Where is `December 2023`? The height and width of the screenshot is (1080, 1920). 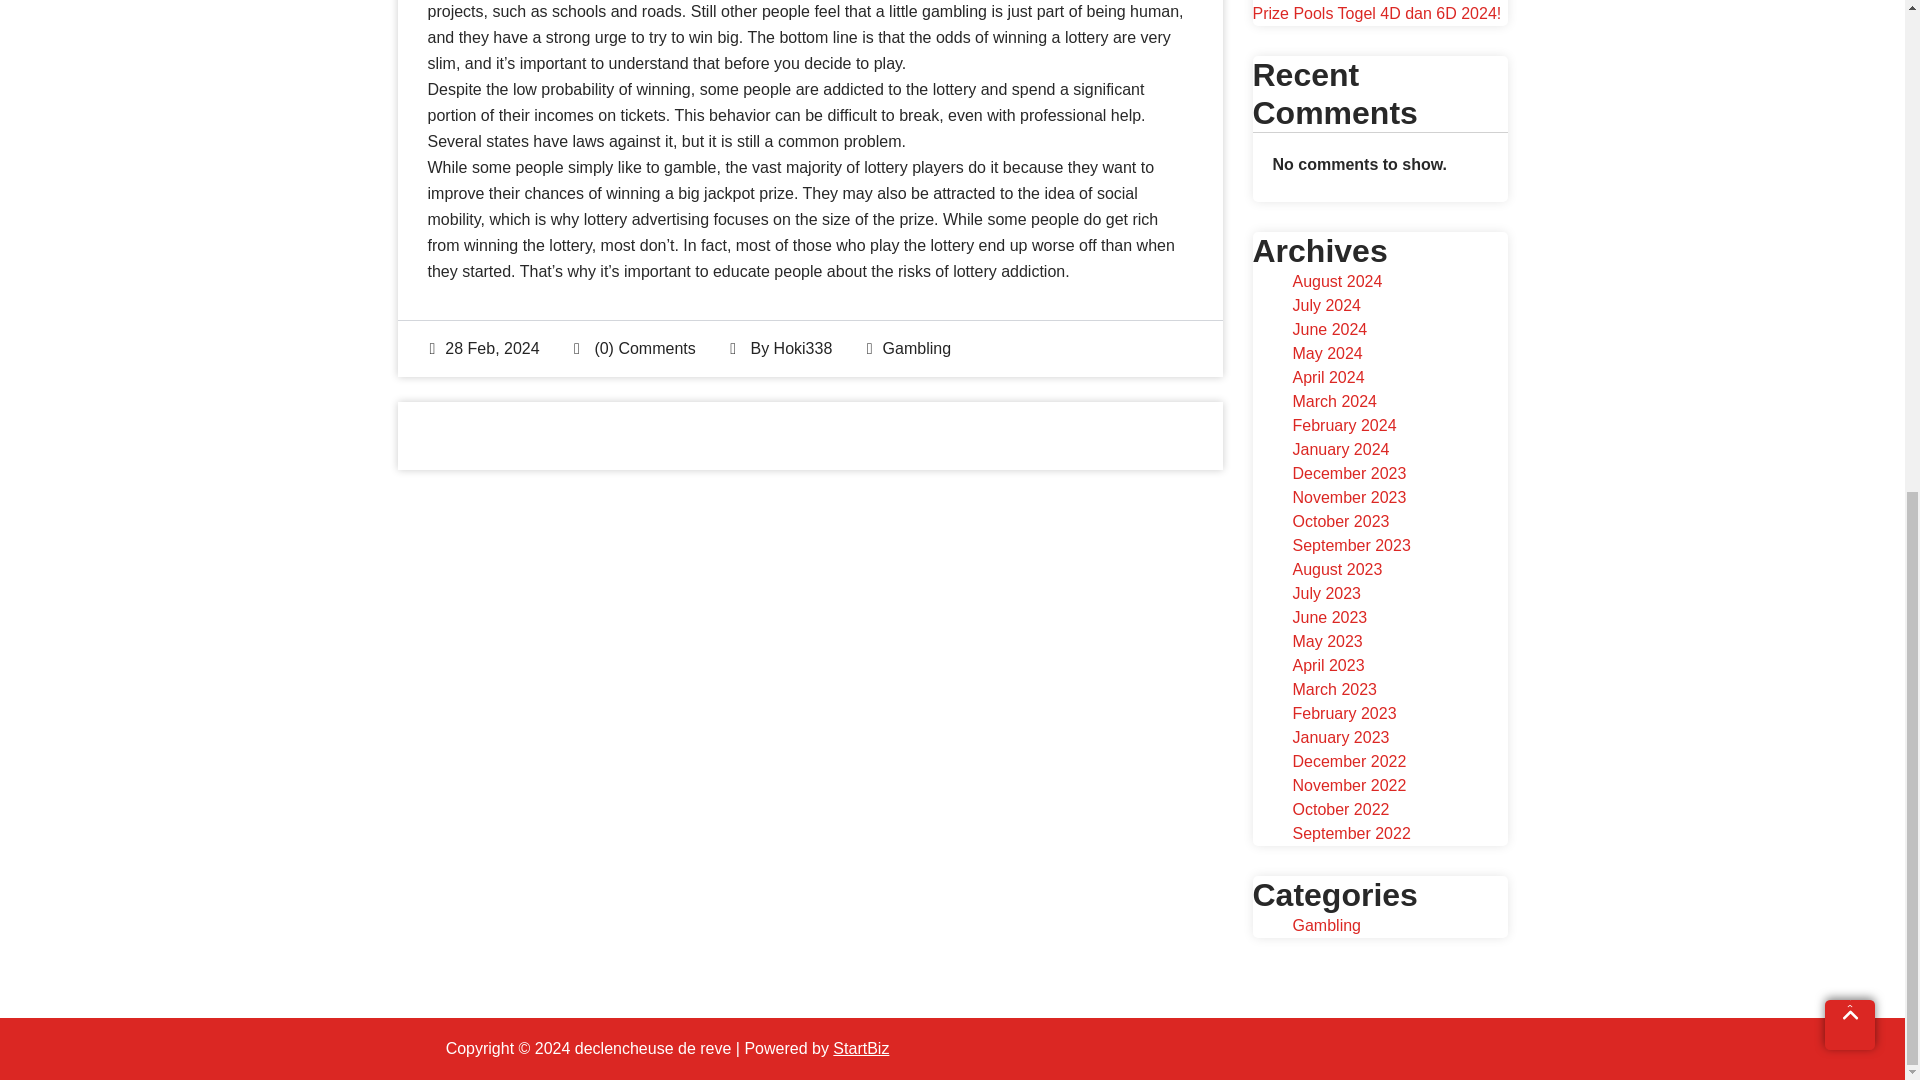
December 2023 is located at coordinates (1348, 473).